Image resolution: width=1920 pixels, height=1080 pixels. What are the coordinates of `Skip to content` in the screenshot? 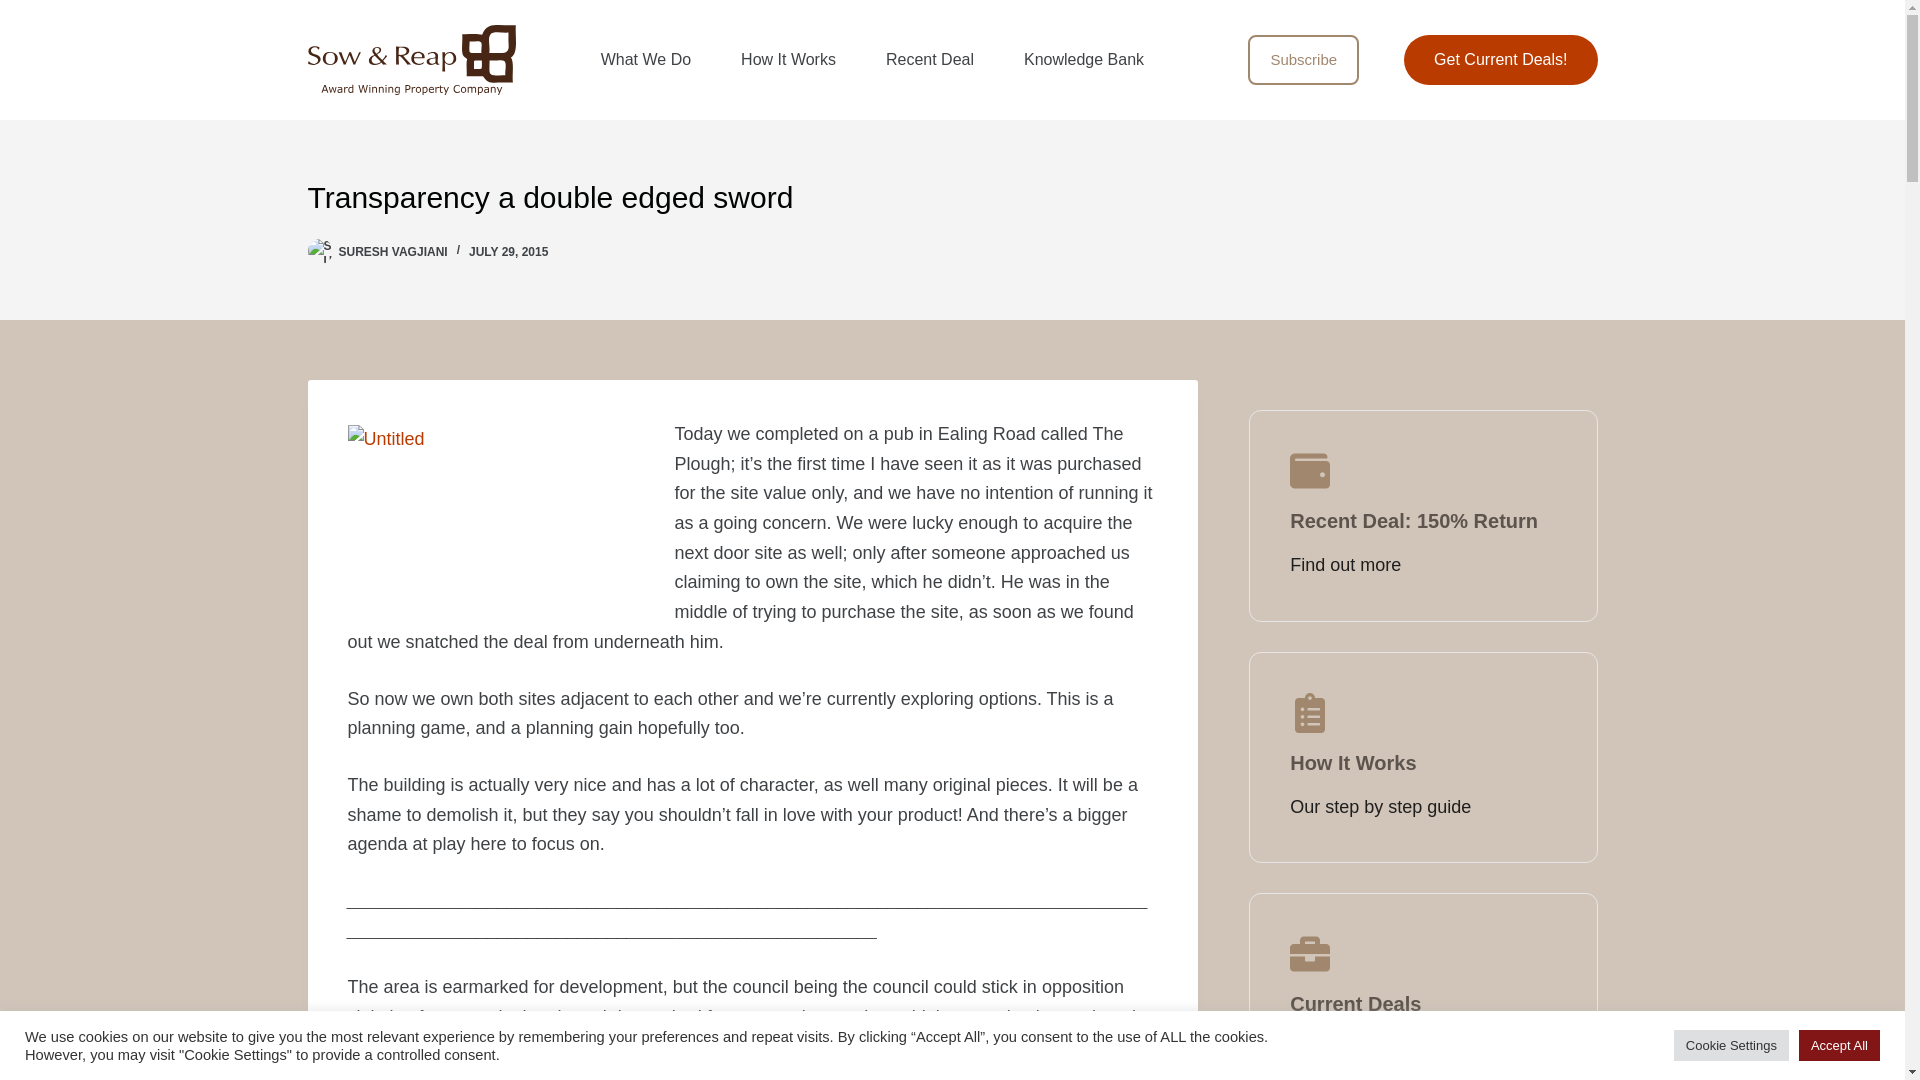 It's located at (20, 10).